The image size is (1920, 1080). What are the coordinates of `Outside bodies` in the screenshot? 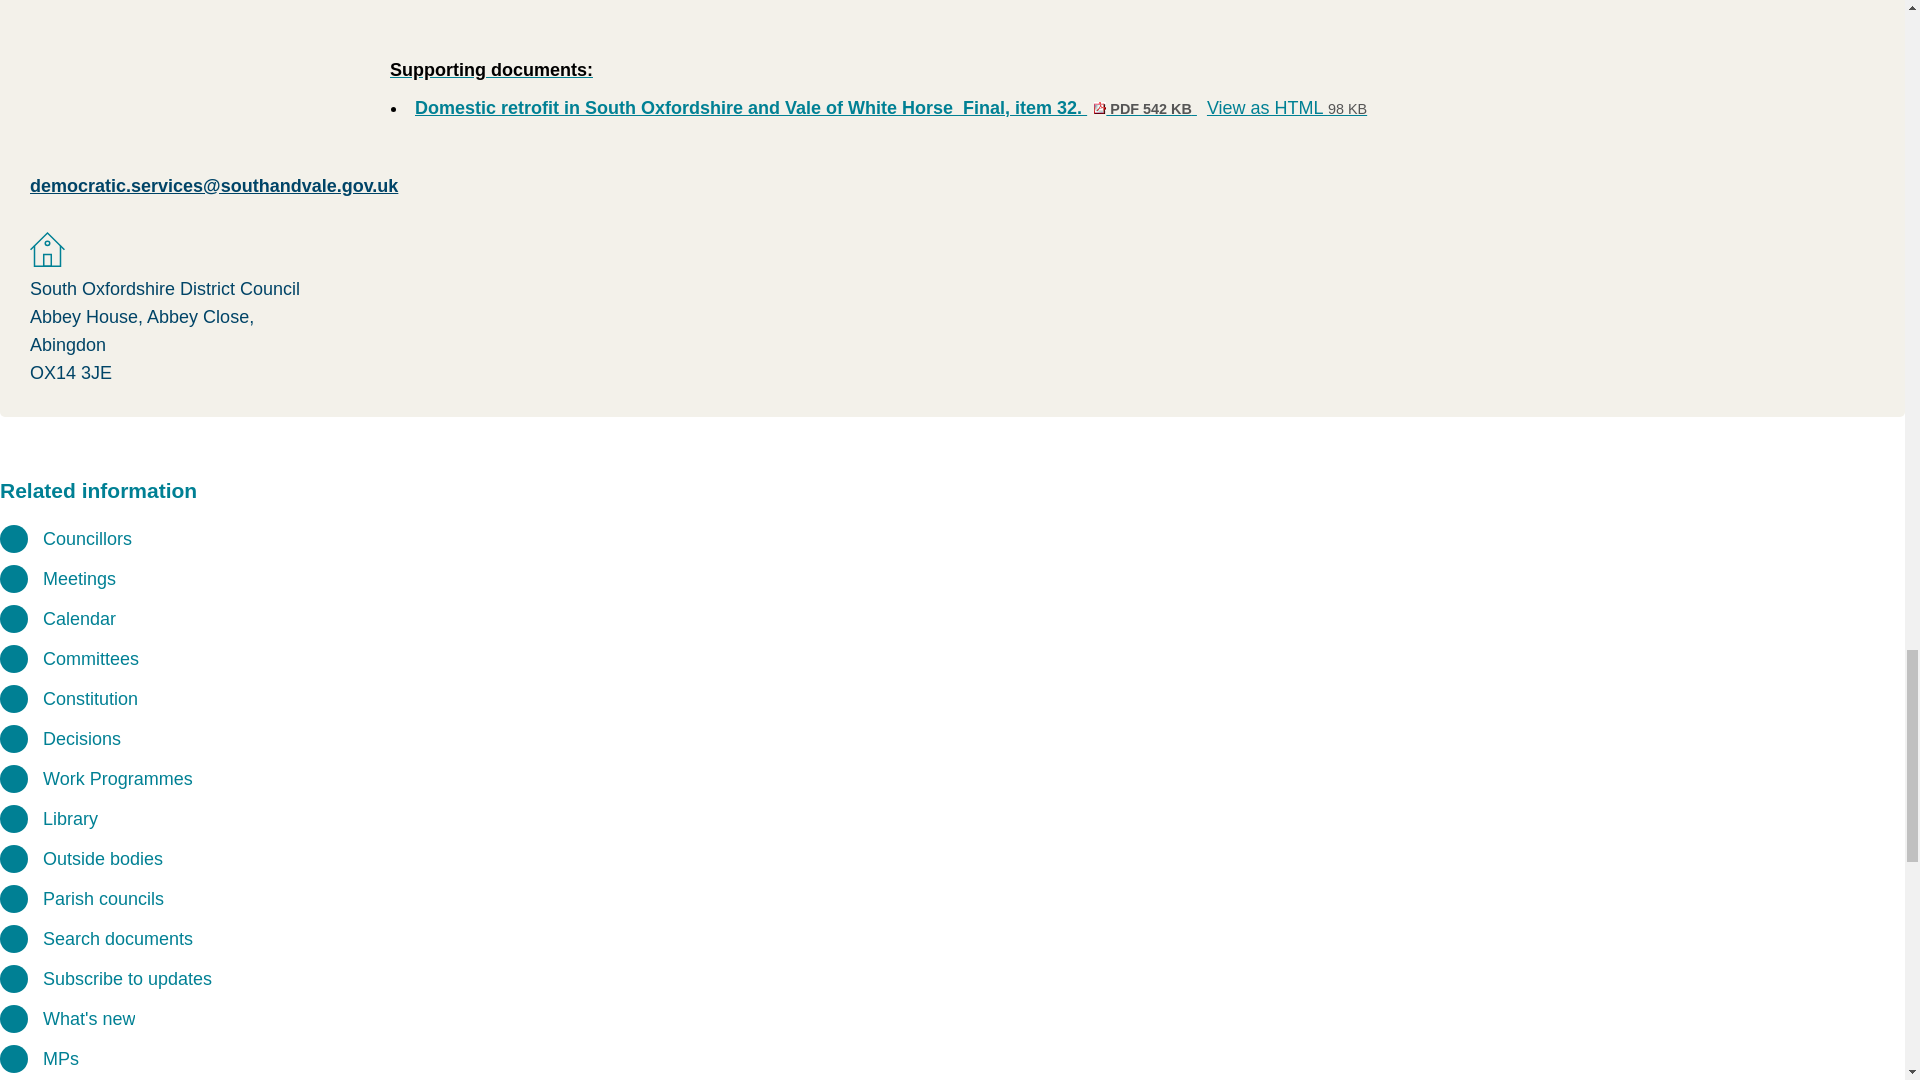 It's located at (102, 858).